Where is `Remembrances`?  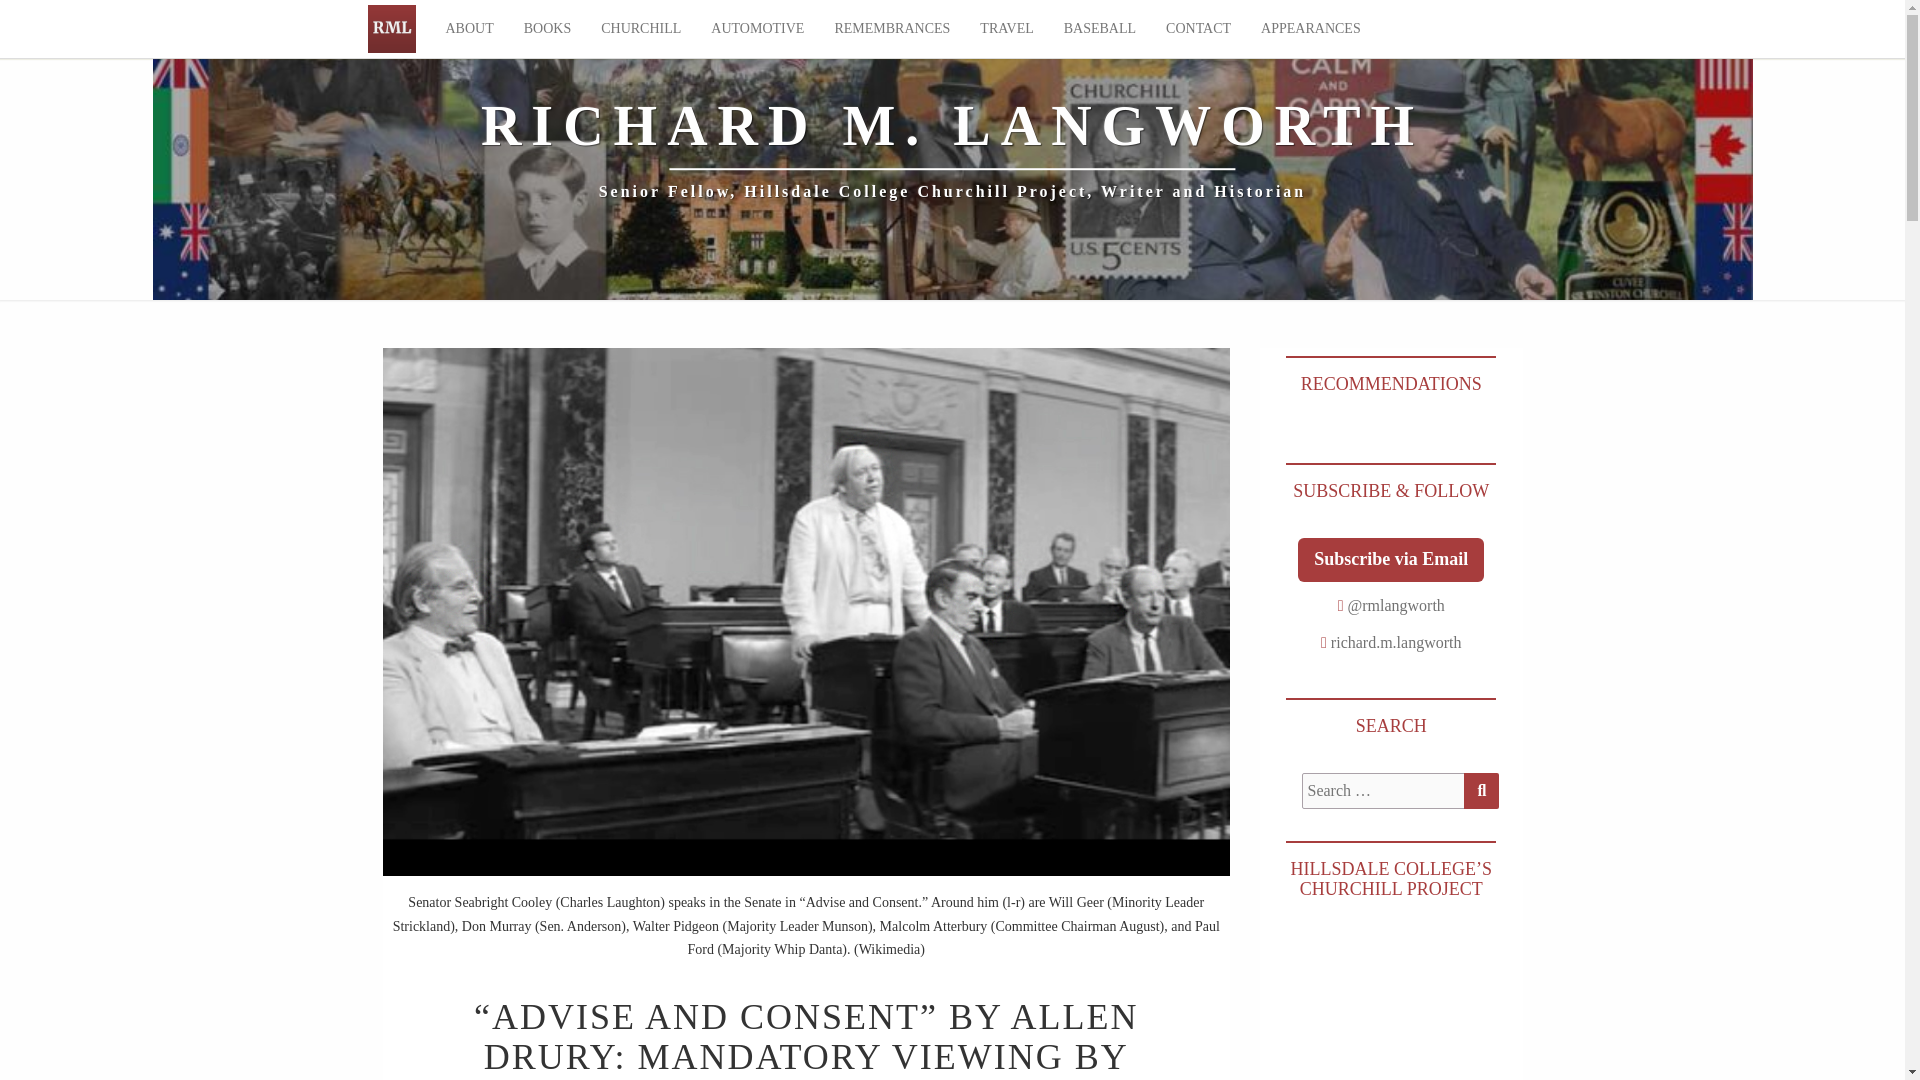
Remembrances is located at coordinates (892, 29).